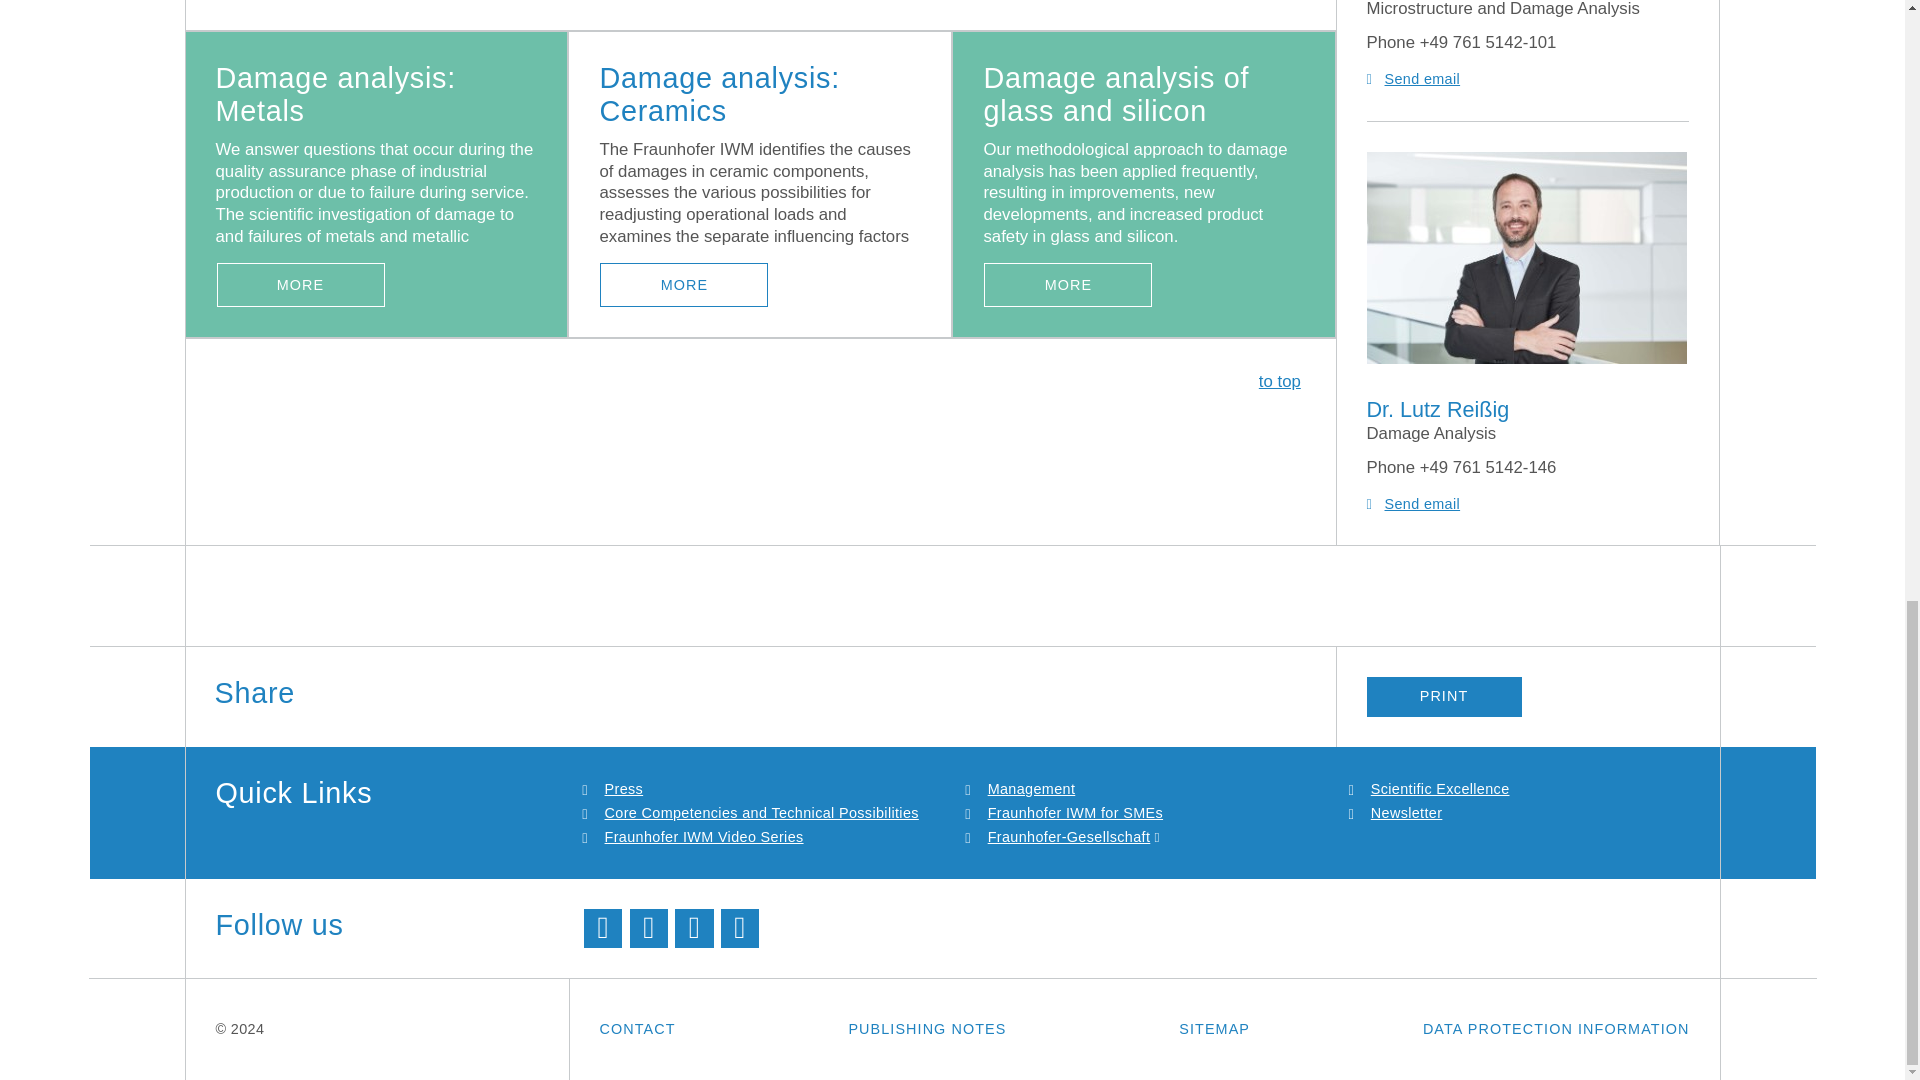 The image size is (1920, 1080). What do you see at coordinates (300, 284) in the screenshot?
I see `More Information` at bounding box center [300, 284].